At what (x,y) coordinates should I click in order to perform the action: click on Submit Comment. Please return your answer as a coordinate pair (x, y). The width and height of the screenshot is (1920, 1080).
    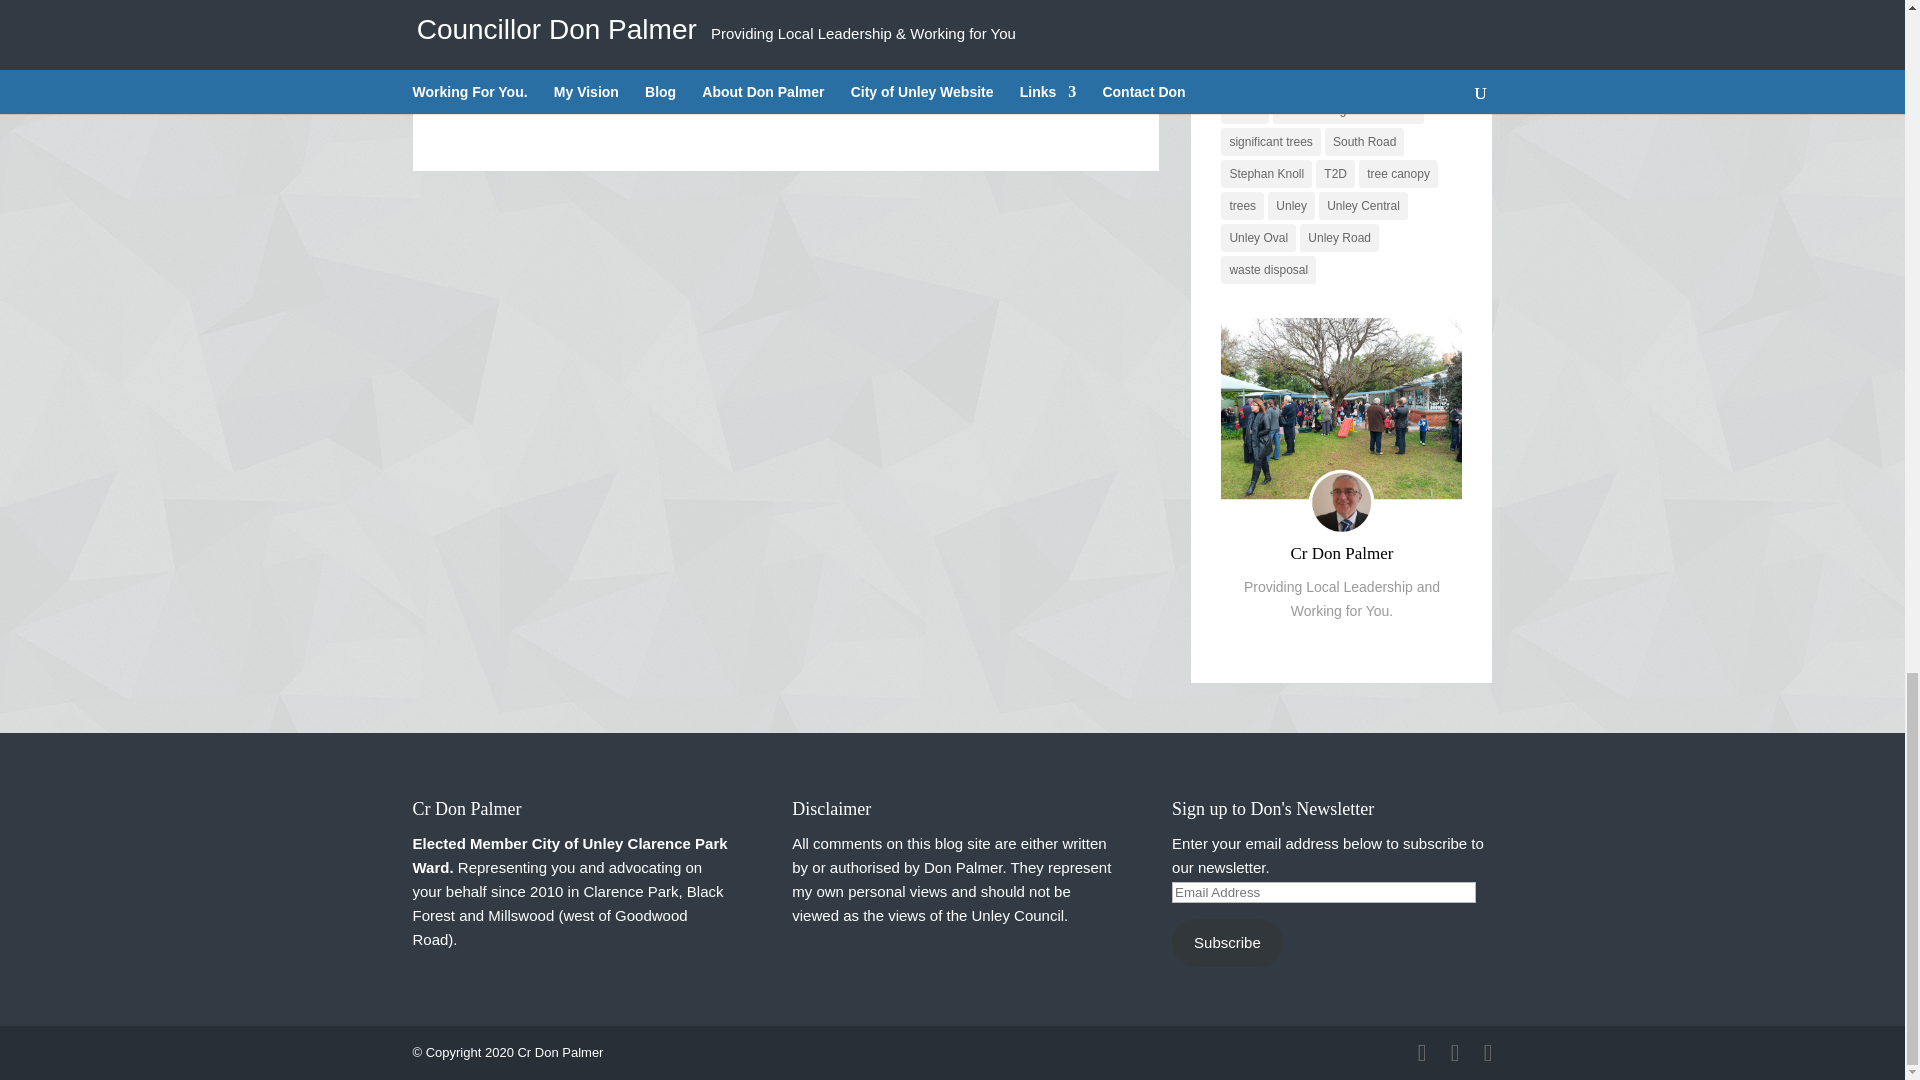
    Looking at the image, I should click on (1030, 56).